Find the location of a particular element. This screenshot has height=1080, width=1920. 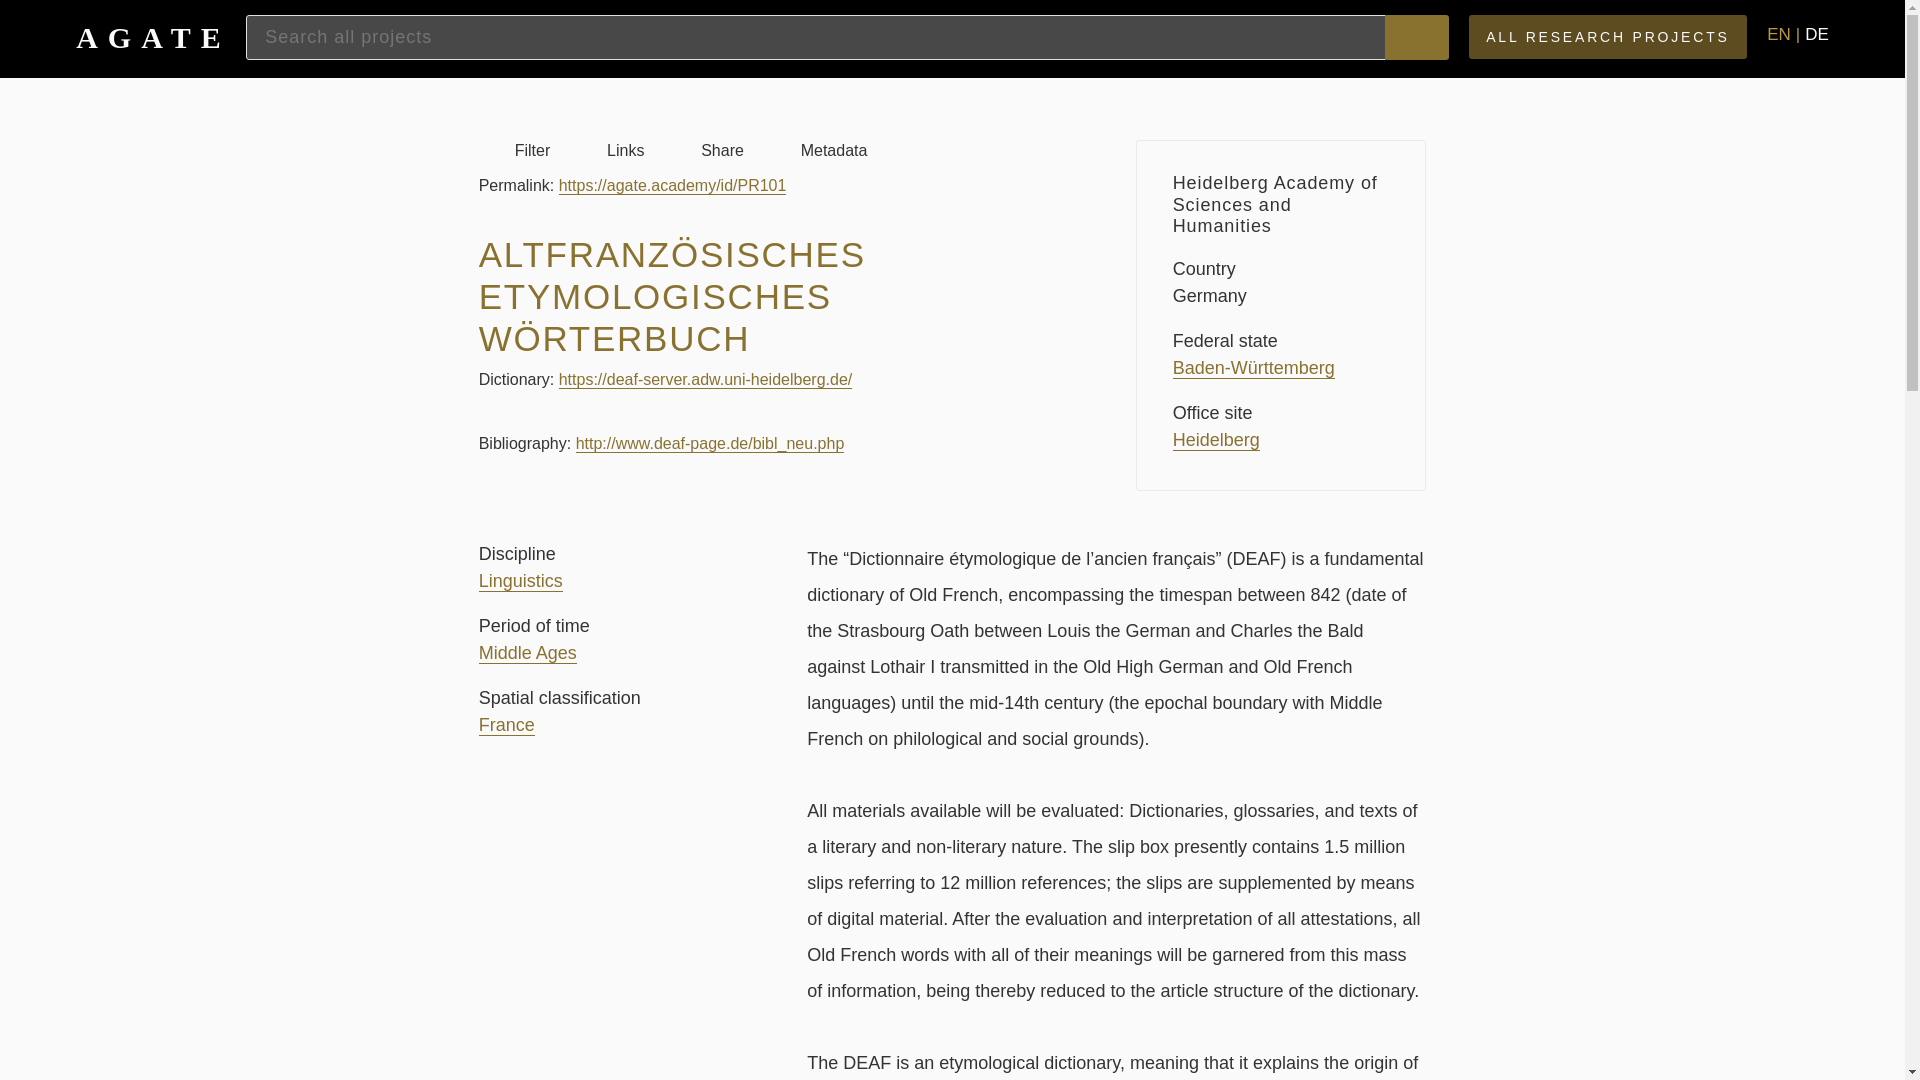

Share is located at coordinates (704, 150).